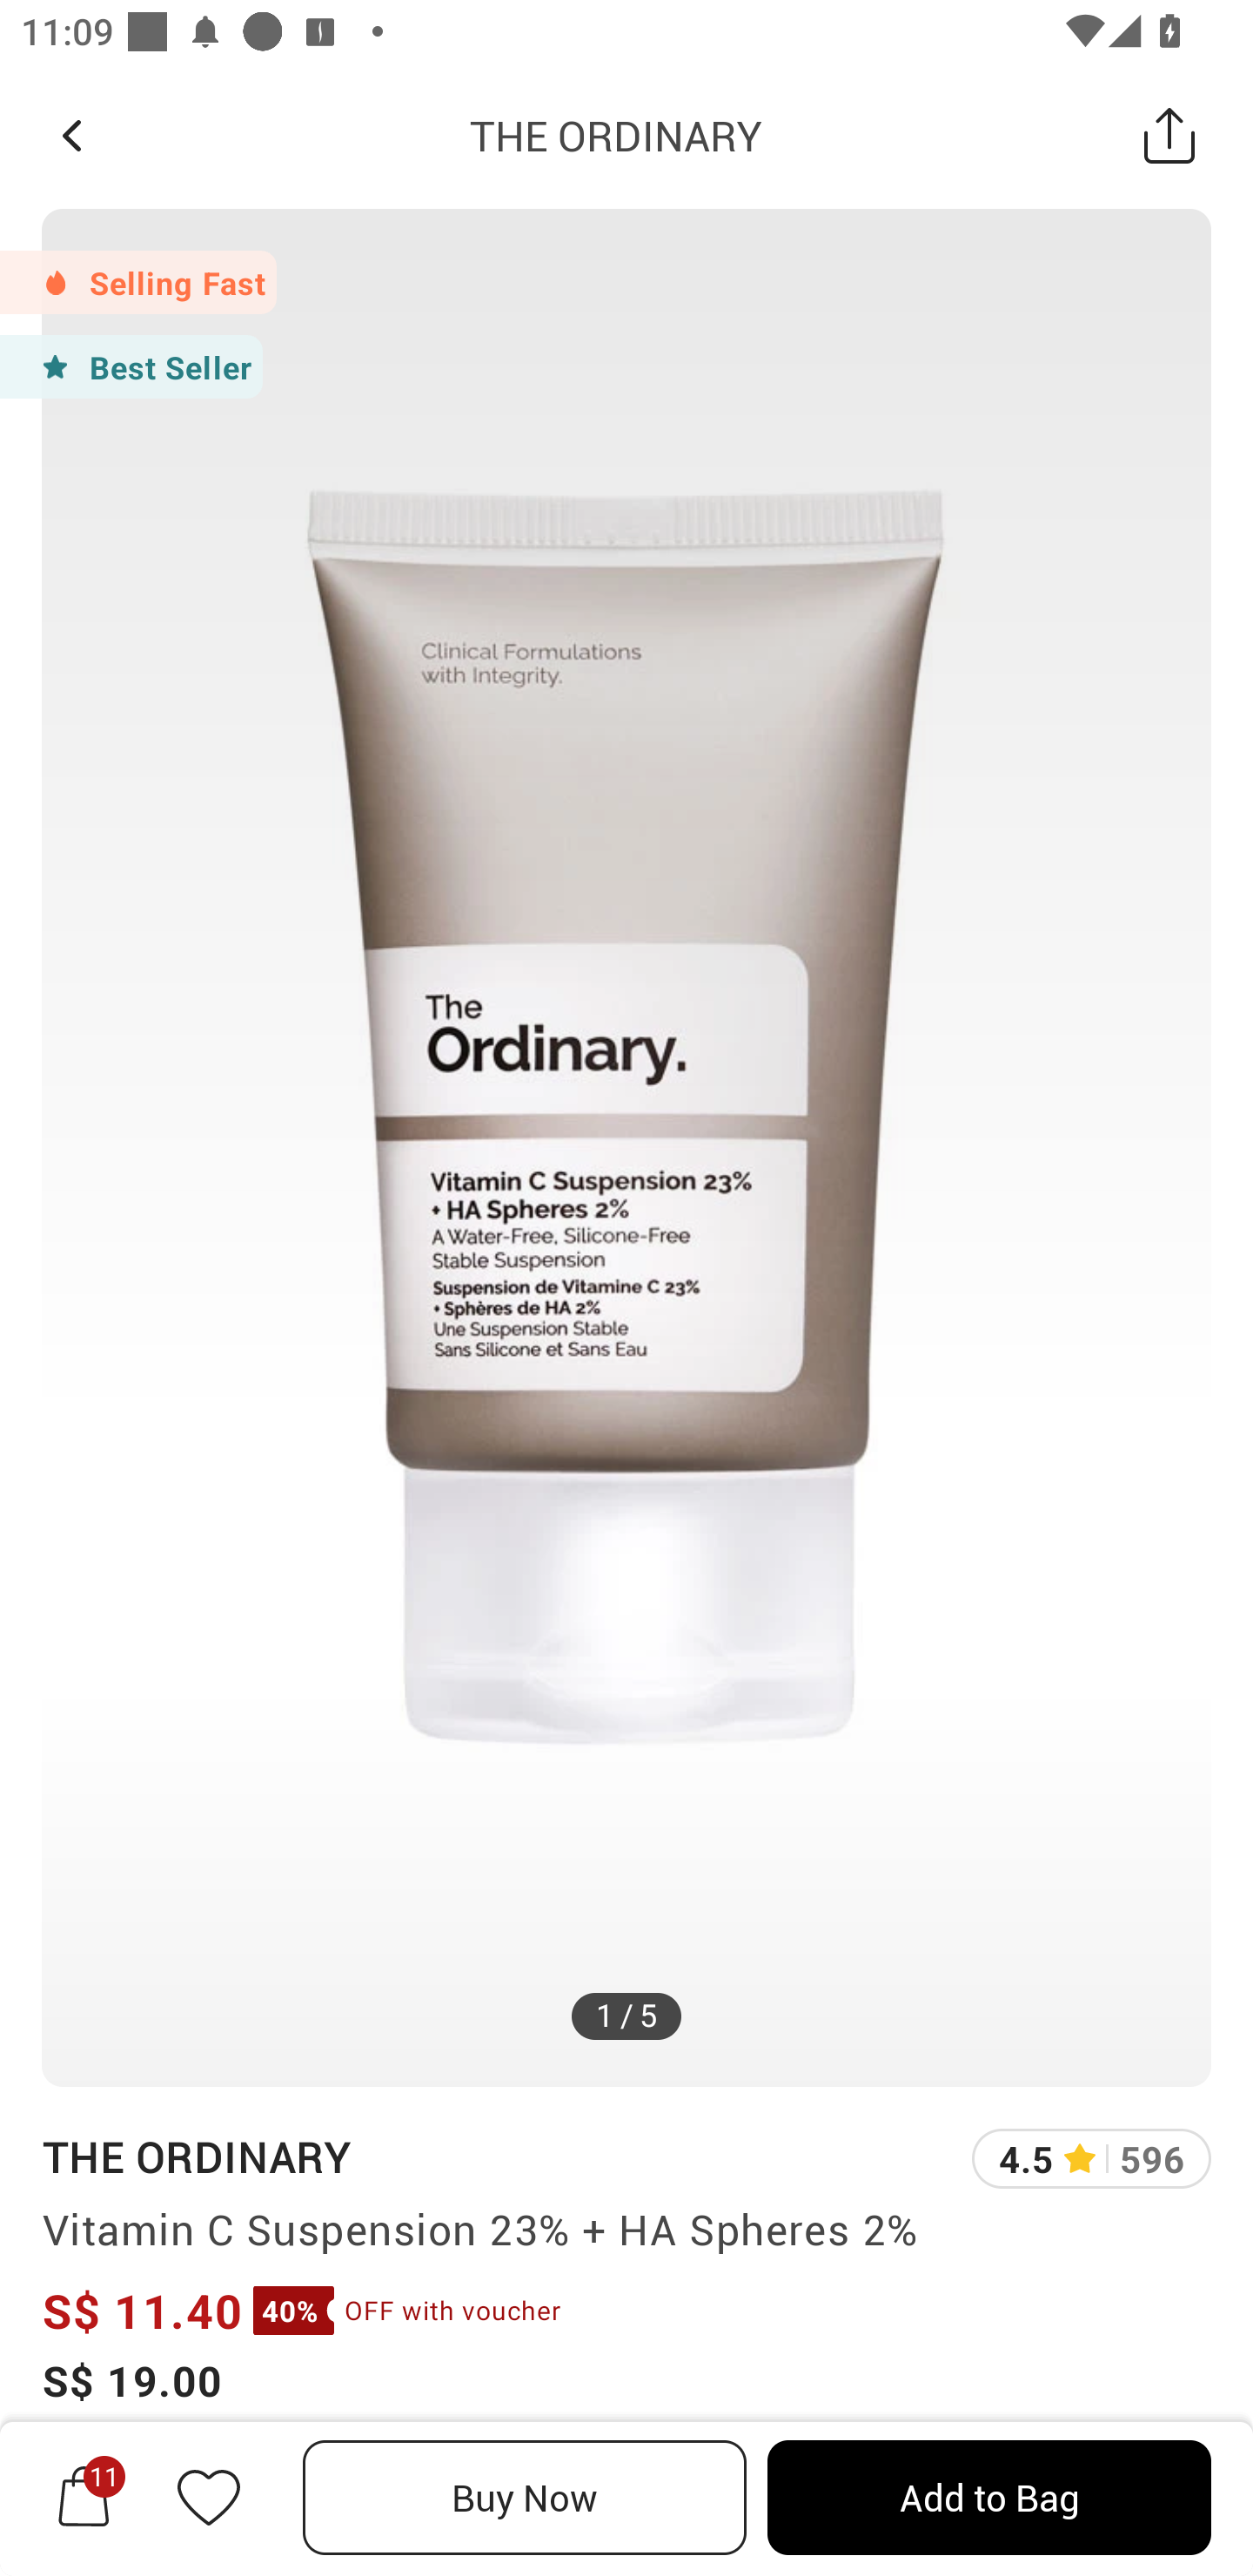 The height and width of the screenshot is (2576, 1253). What do you see at coordinates (1091, 2158) in the screenshot?
I see `4.5 596` at bounding box center [1091, 2158].